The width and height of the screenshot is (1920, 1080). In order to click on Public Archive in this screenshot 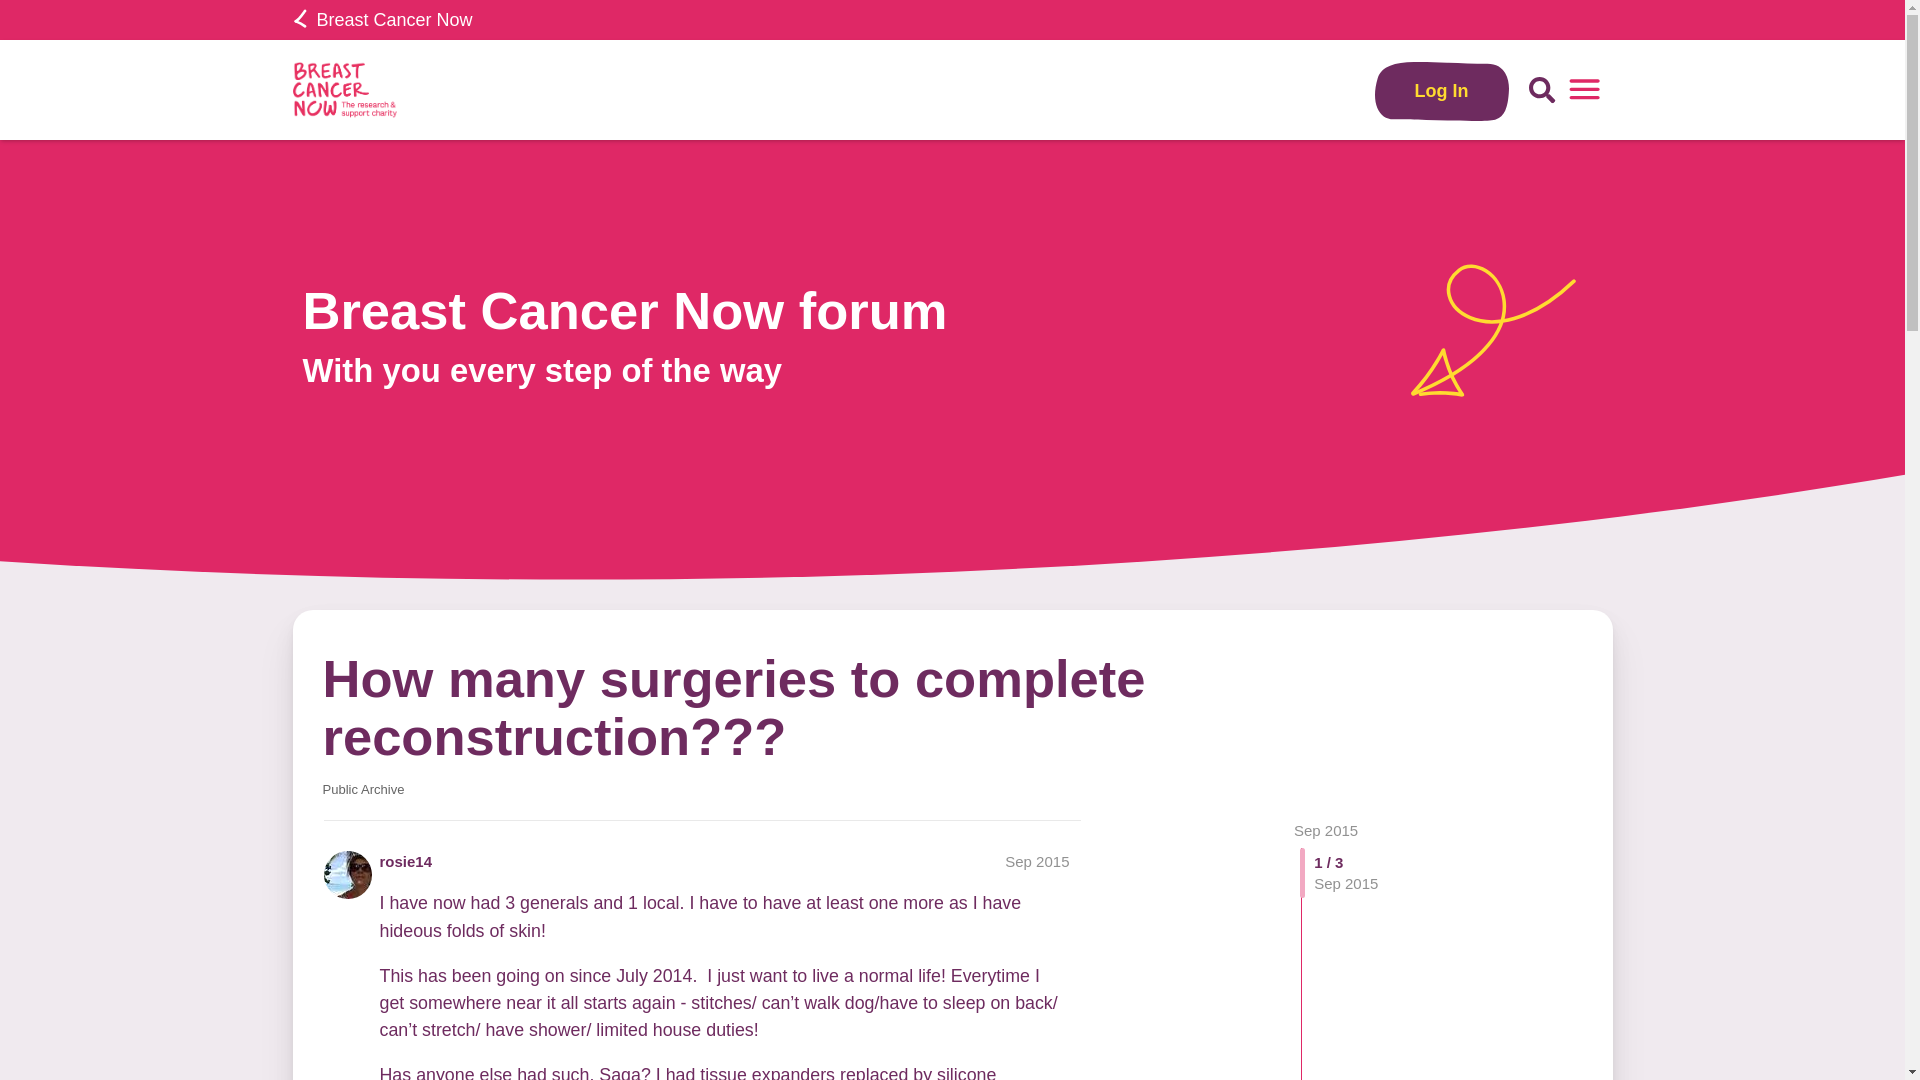, I will do `click(362, 790)`.